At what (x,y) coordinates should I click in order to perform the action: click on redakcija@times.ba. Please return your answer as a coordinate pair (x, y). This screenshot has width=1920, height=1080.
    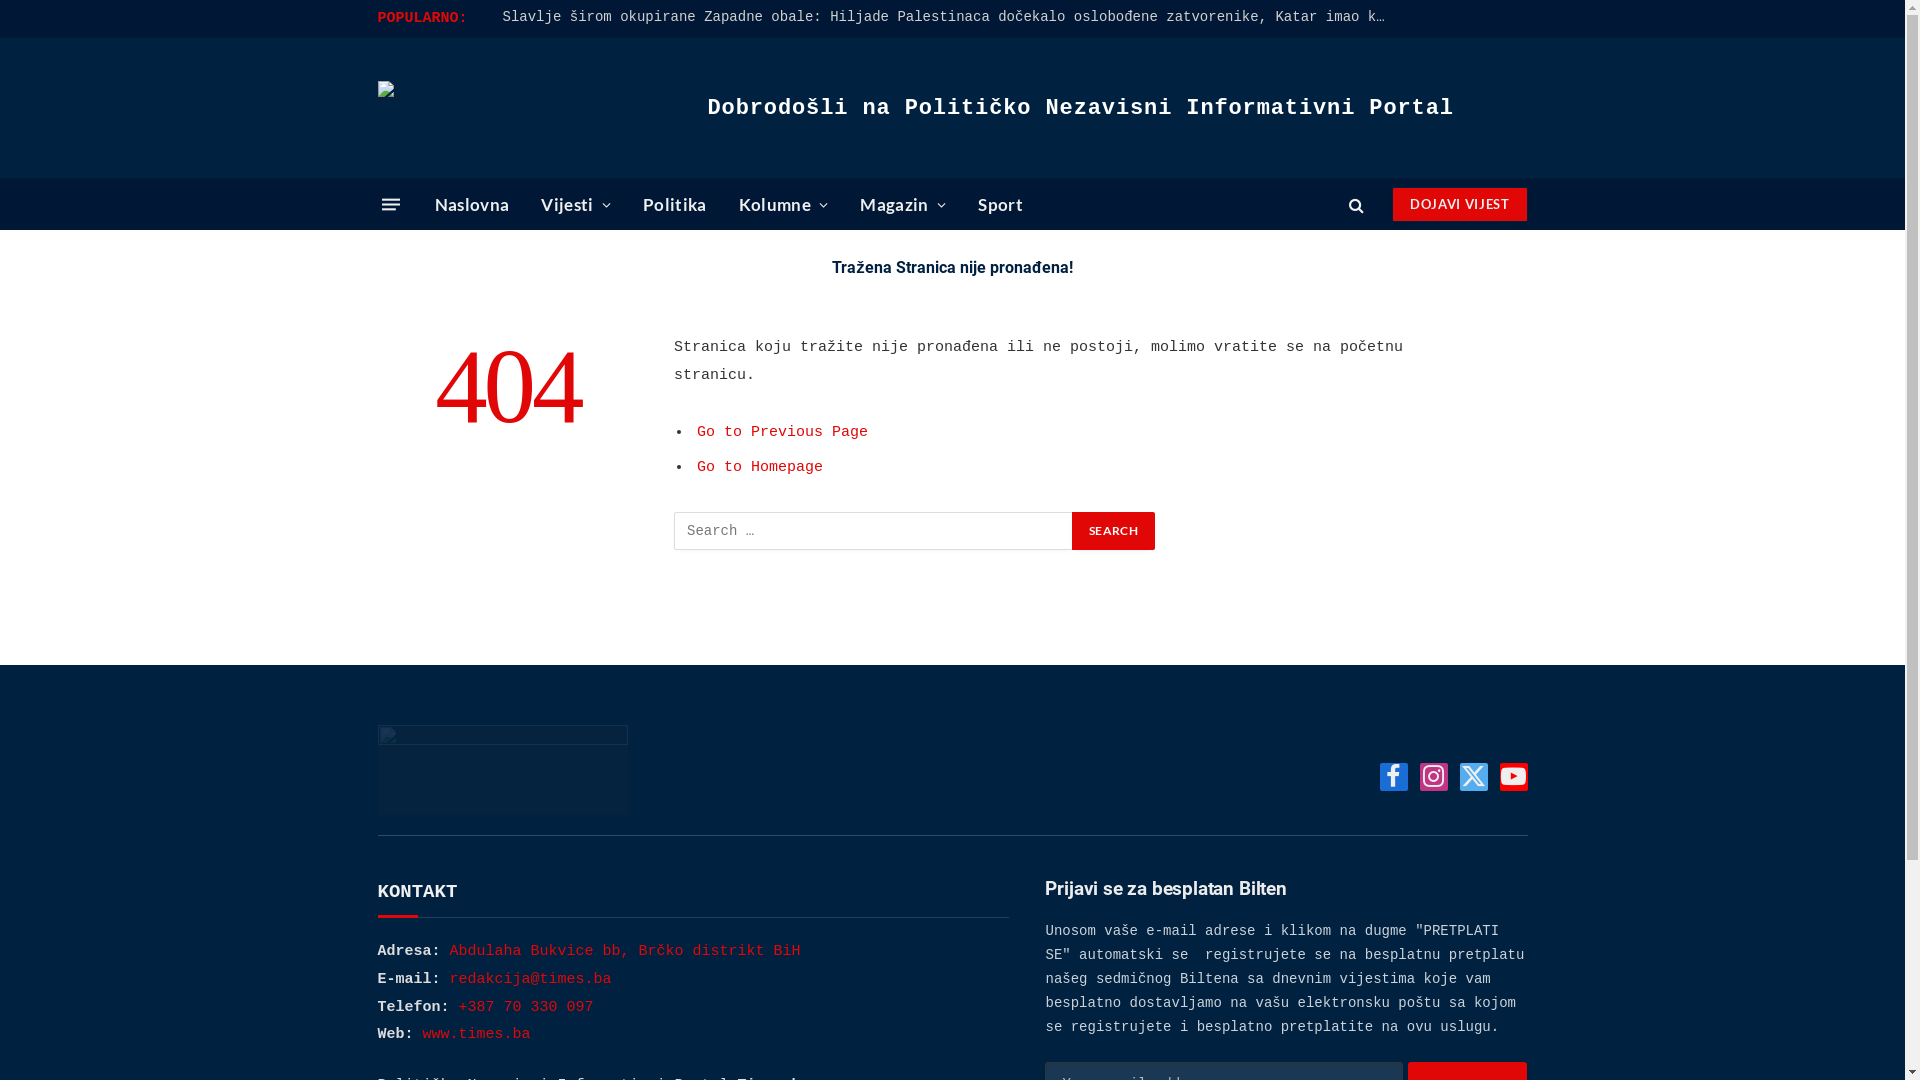
    Looking at the image, I should click on (531, 980).